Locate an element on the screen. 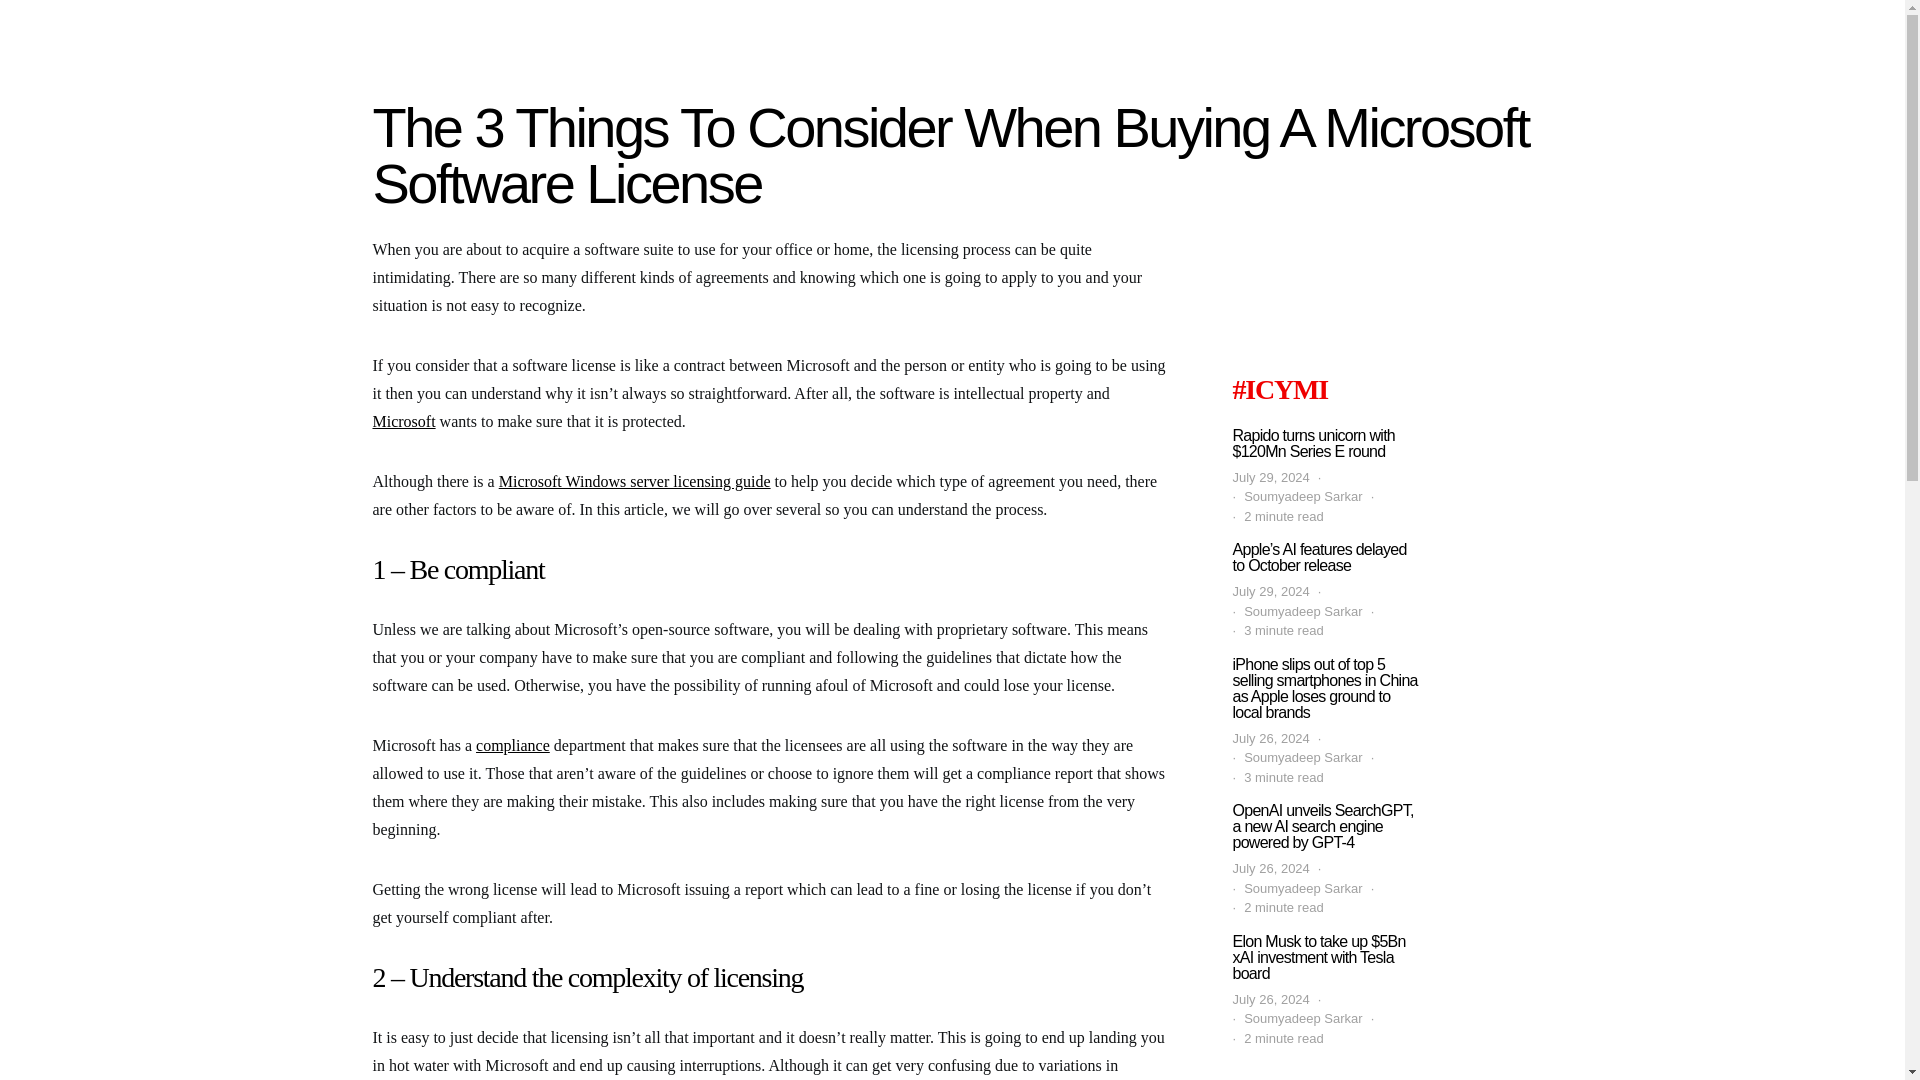  Soumyadeep Sarkar is located at coordinates (1304, 496).